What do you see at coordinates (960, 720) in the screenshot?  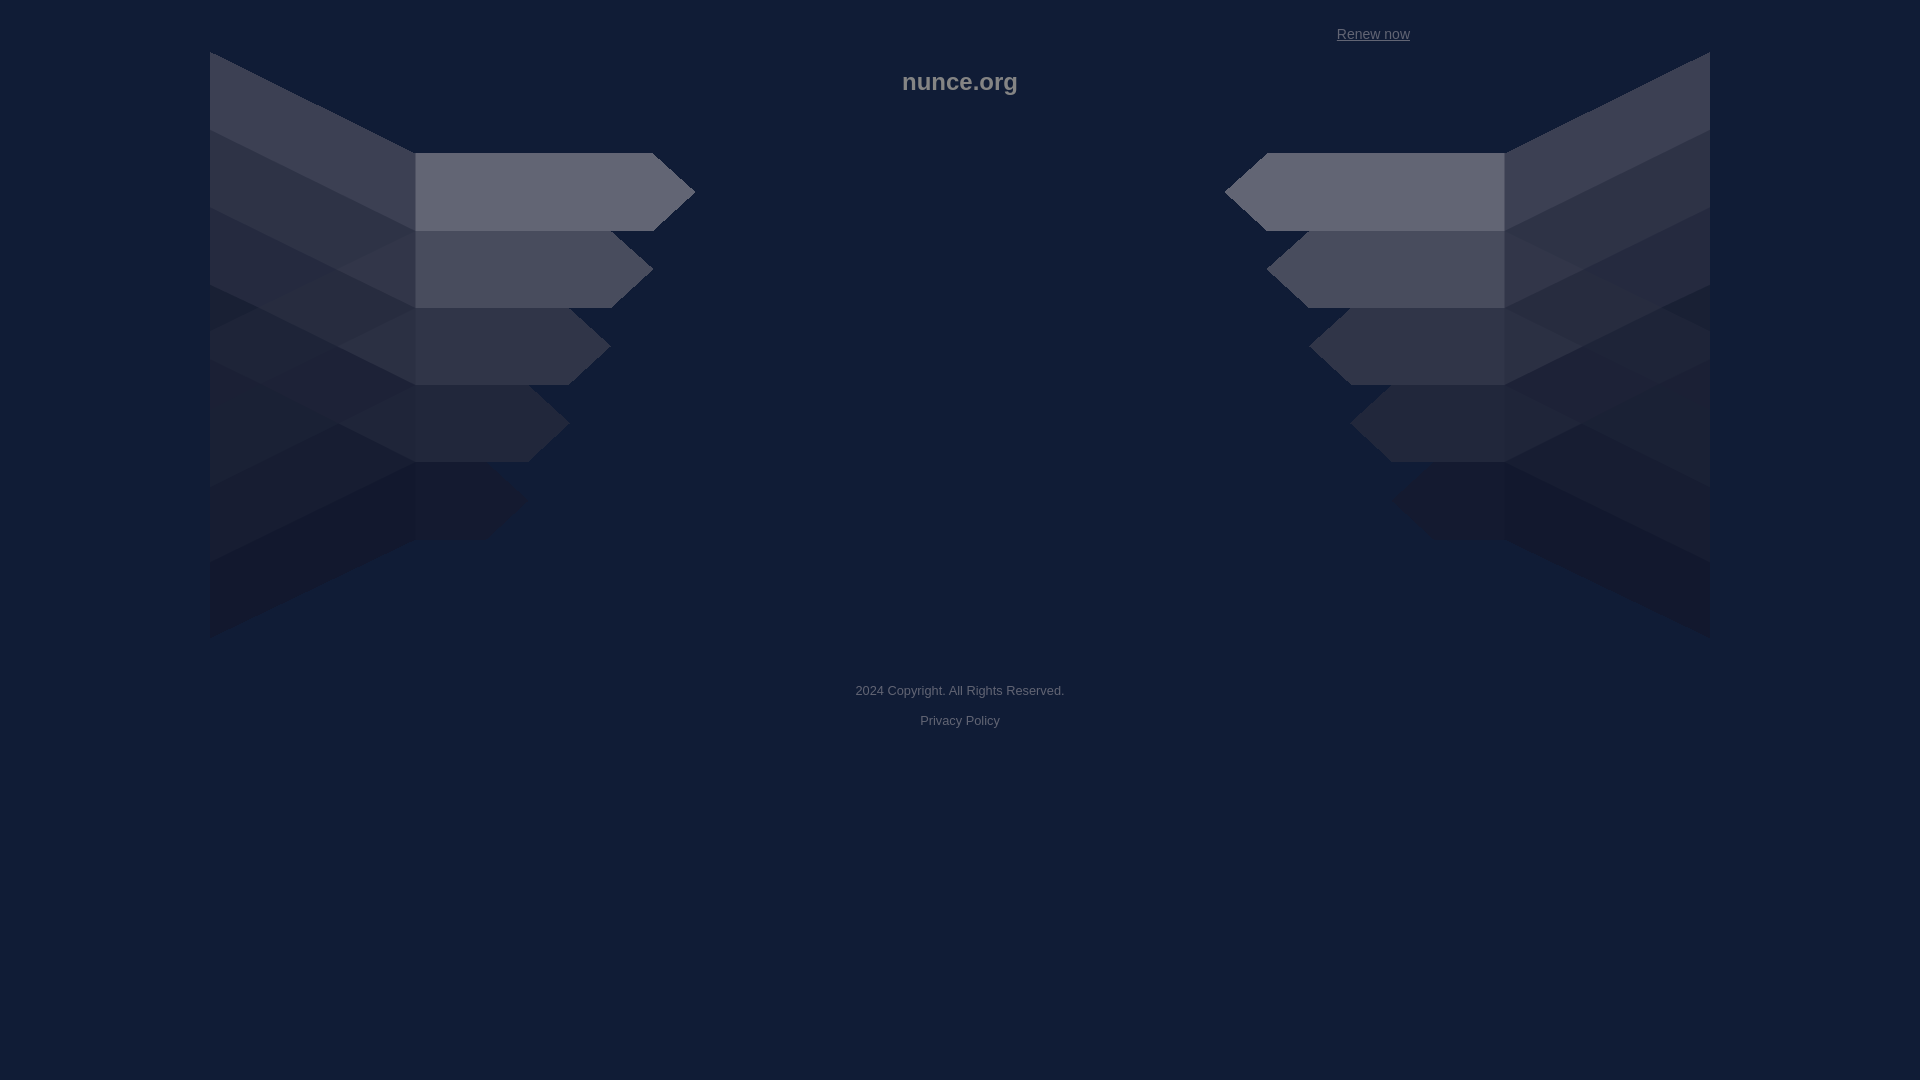 I see `Privacy Policy` at bounding box center [960, 720].